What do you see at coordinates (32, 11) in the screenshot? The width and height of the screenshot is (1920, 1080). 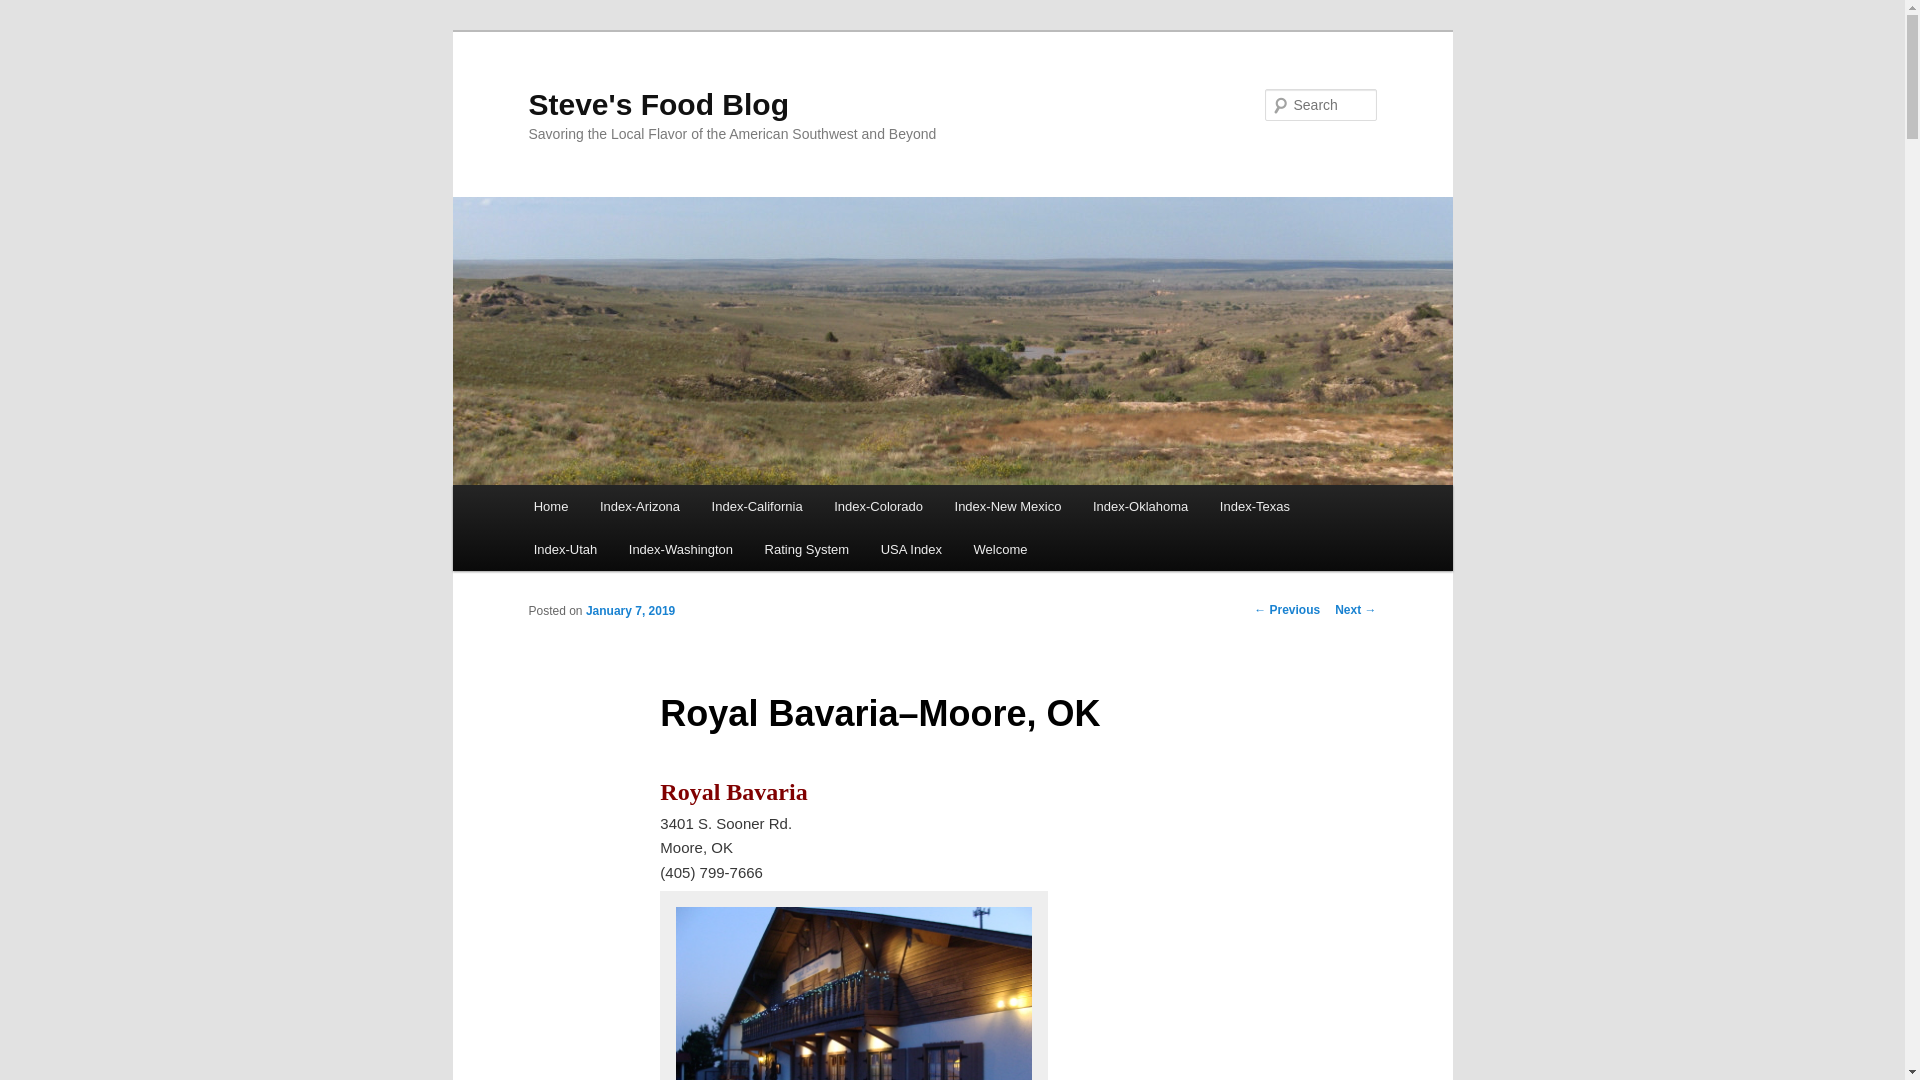 I see `Search` at bounding box center [32, 11].